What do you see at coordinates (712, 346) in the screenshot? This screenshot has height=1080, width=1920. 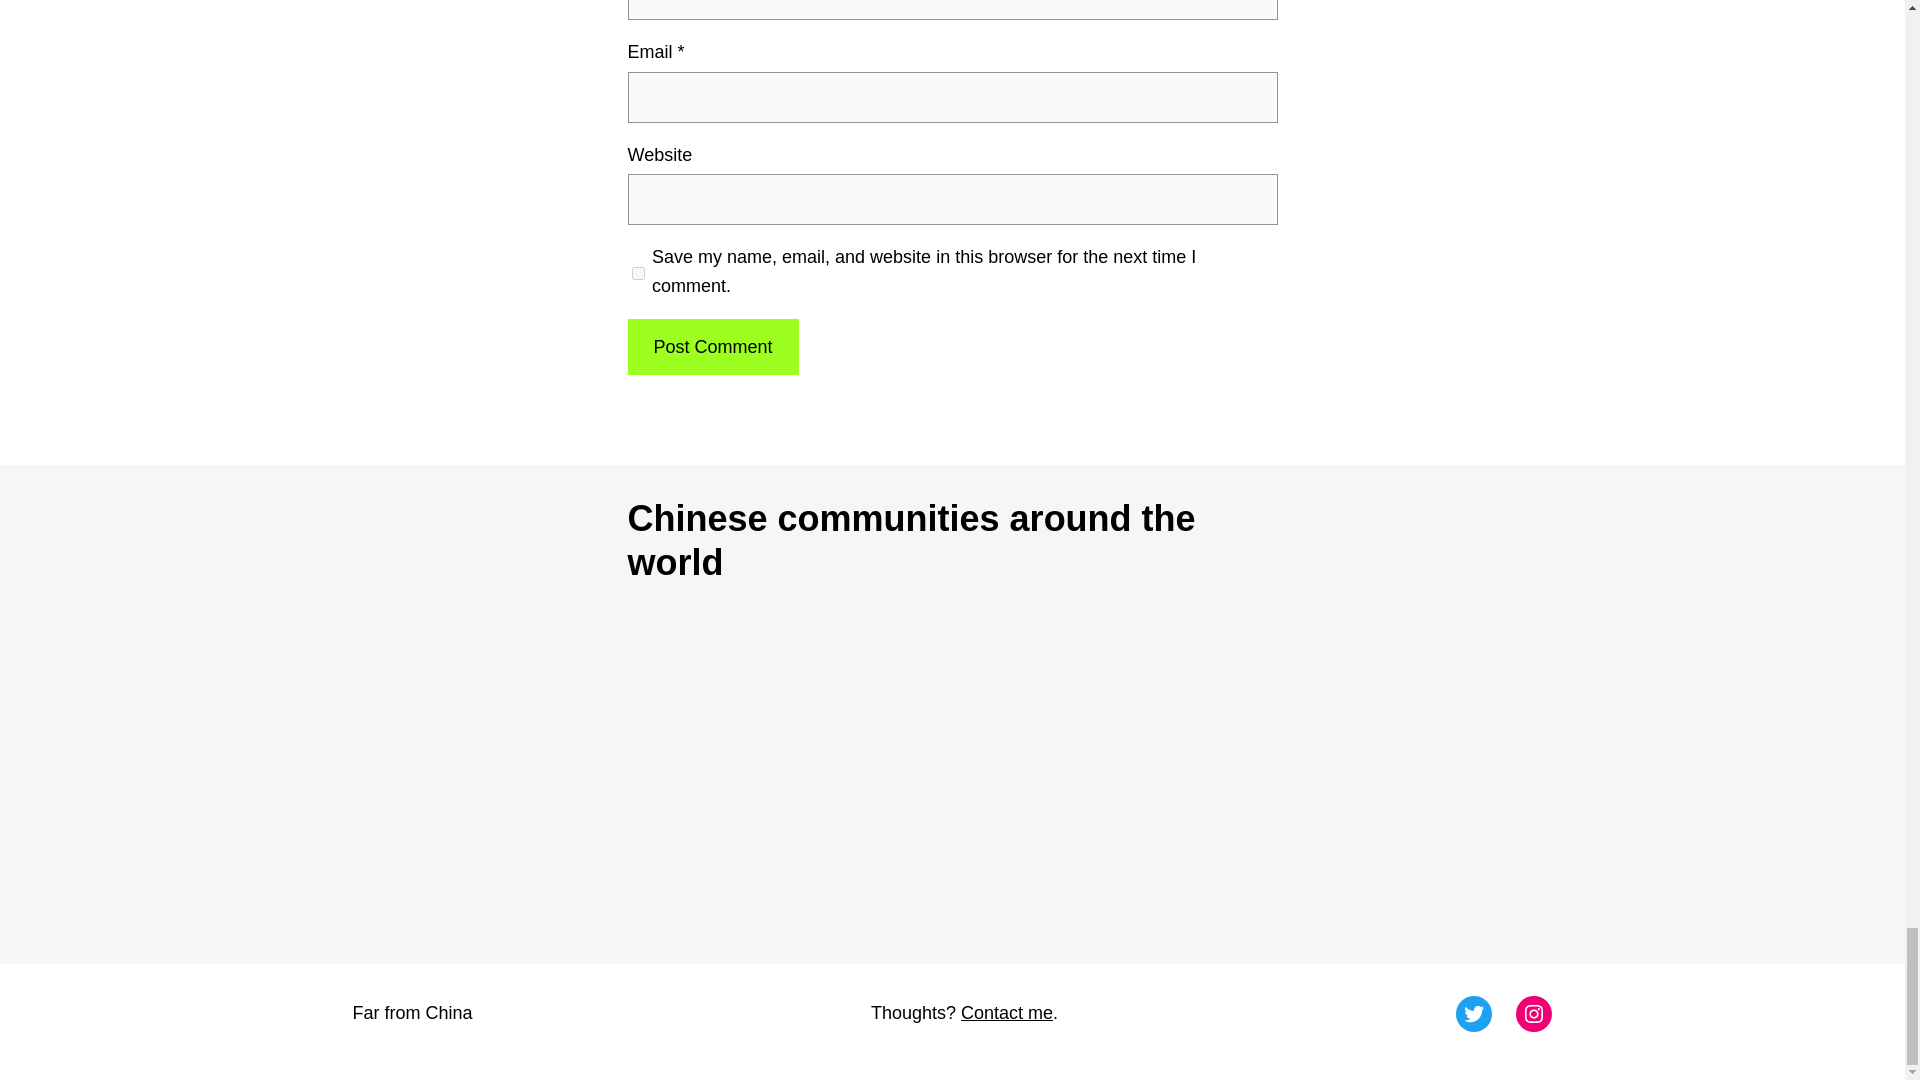 I see `Post Comment` at bounding box center [712, 346].